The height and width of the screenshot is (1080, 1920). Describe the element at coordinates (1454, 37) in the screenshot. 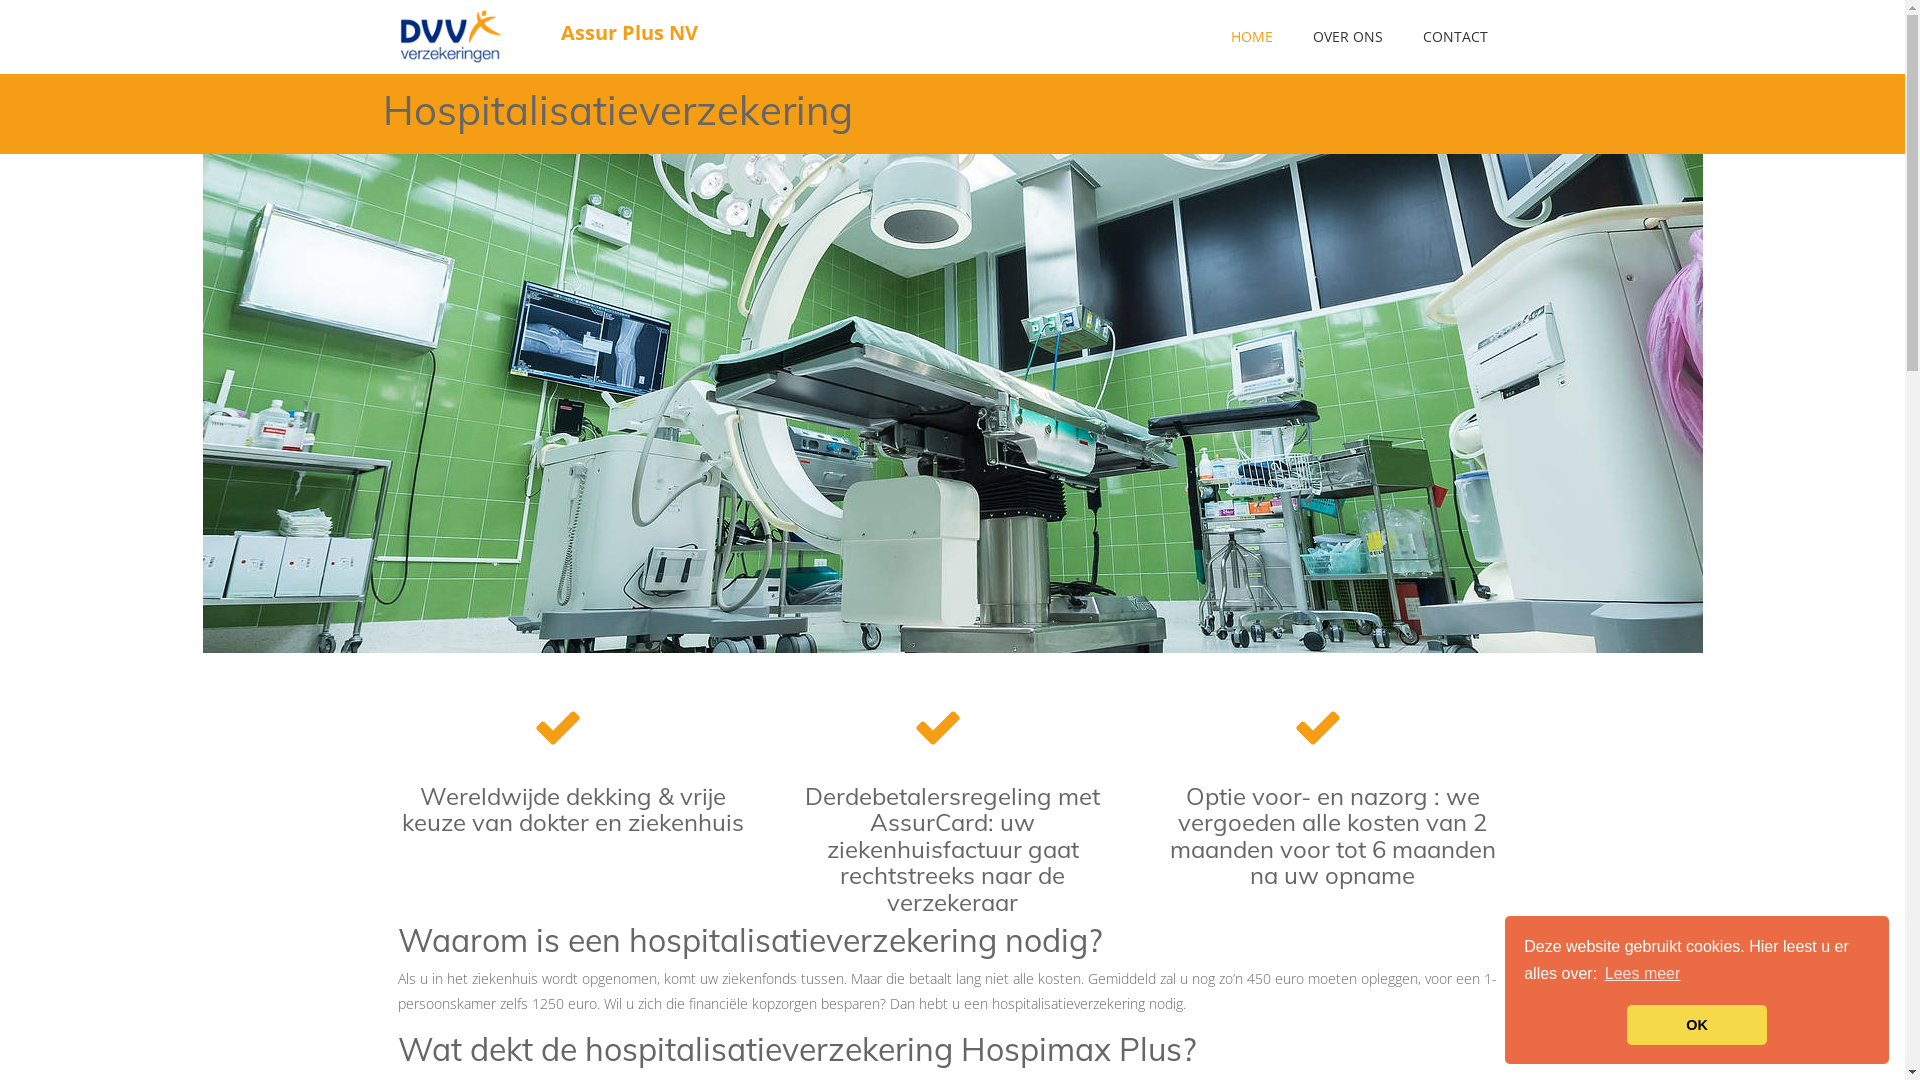

I see `CONTACT` at that location.